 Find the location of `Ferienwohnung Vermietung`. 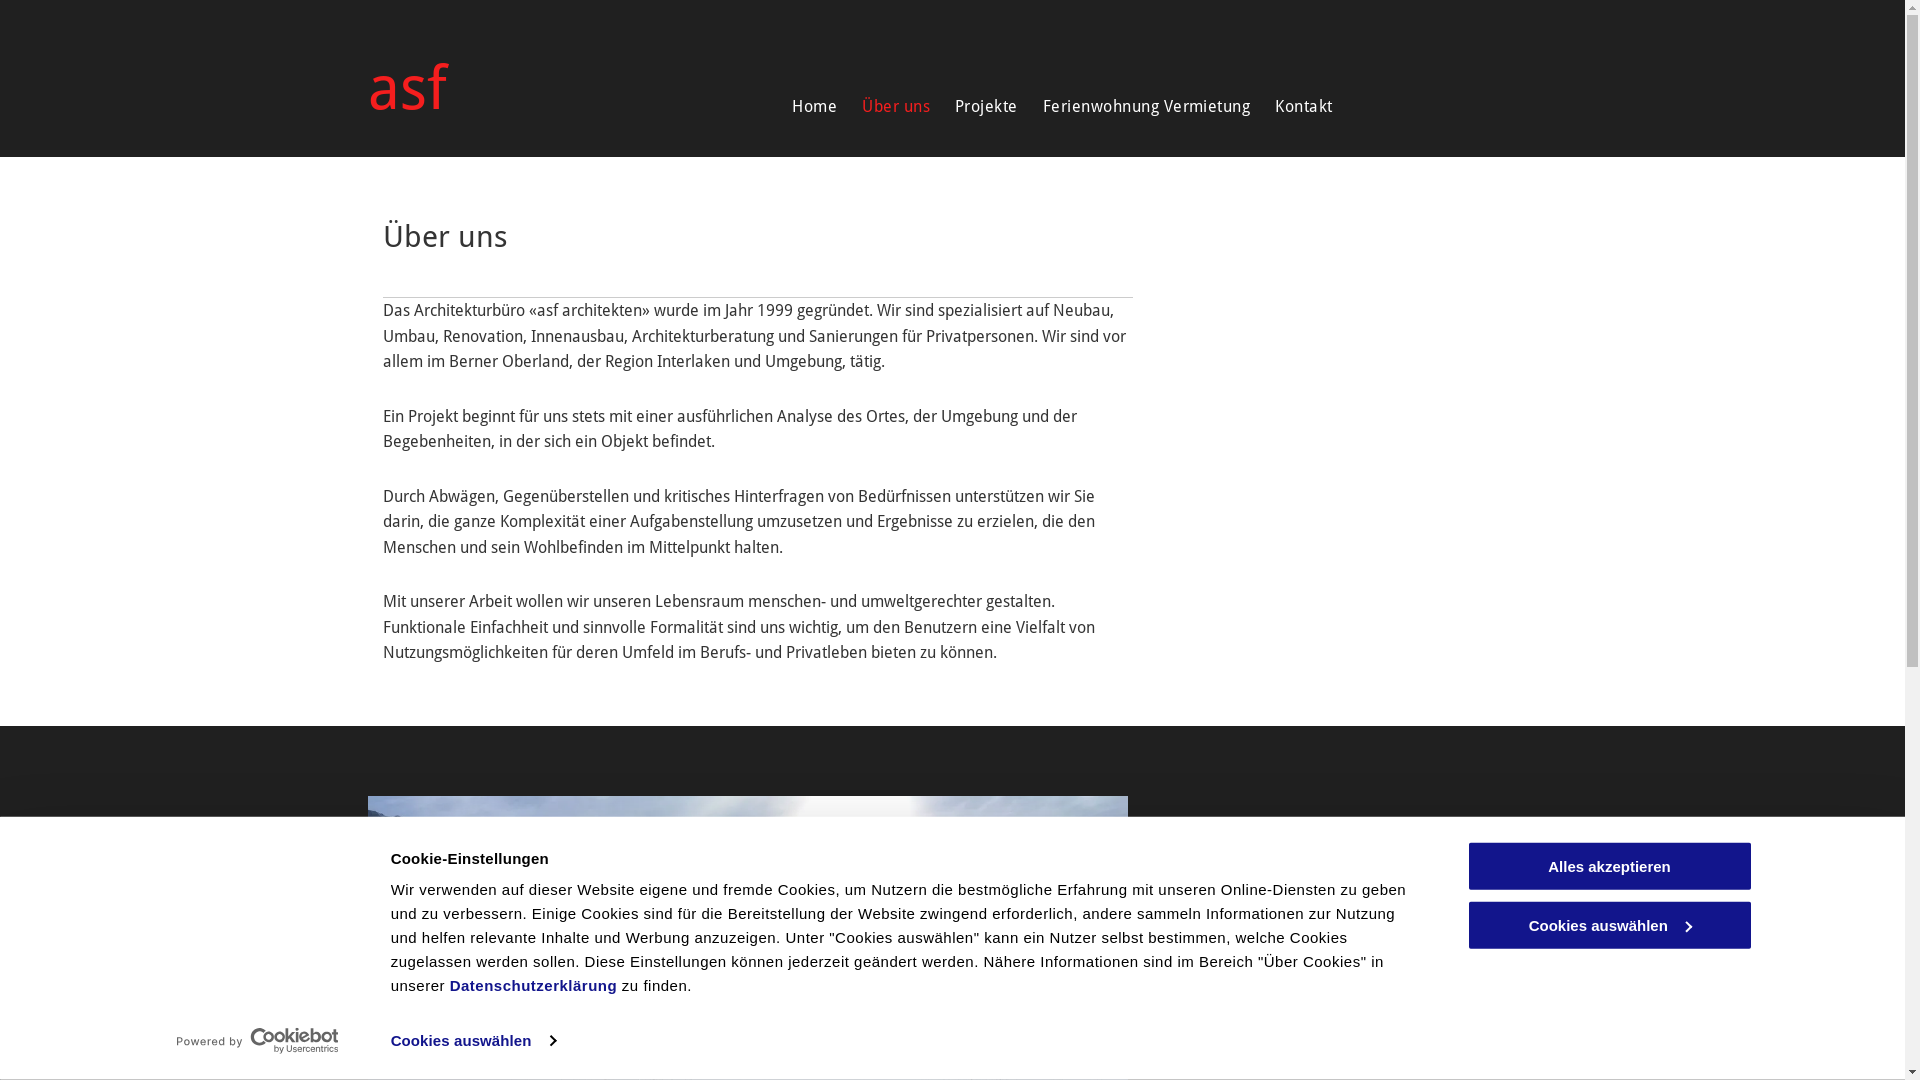

Ferienwohnung Vermietung is located at coordinates (1134, 107).